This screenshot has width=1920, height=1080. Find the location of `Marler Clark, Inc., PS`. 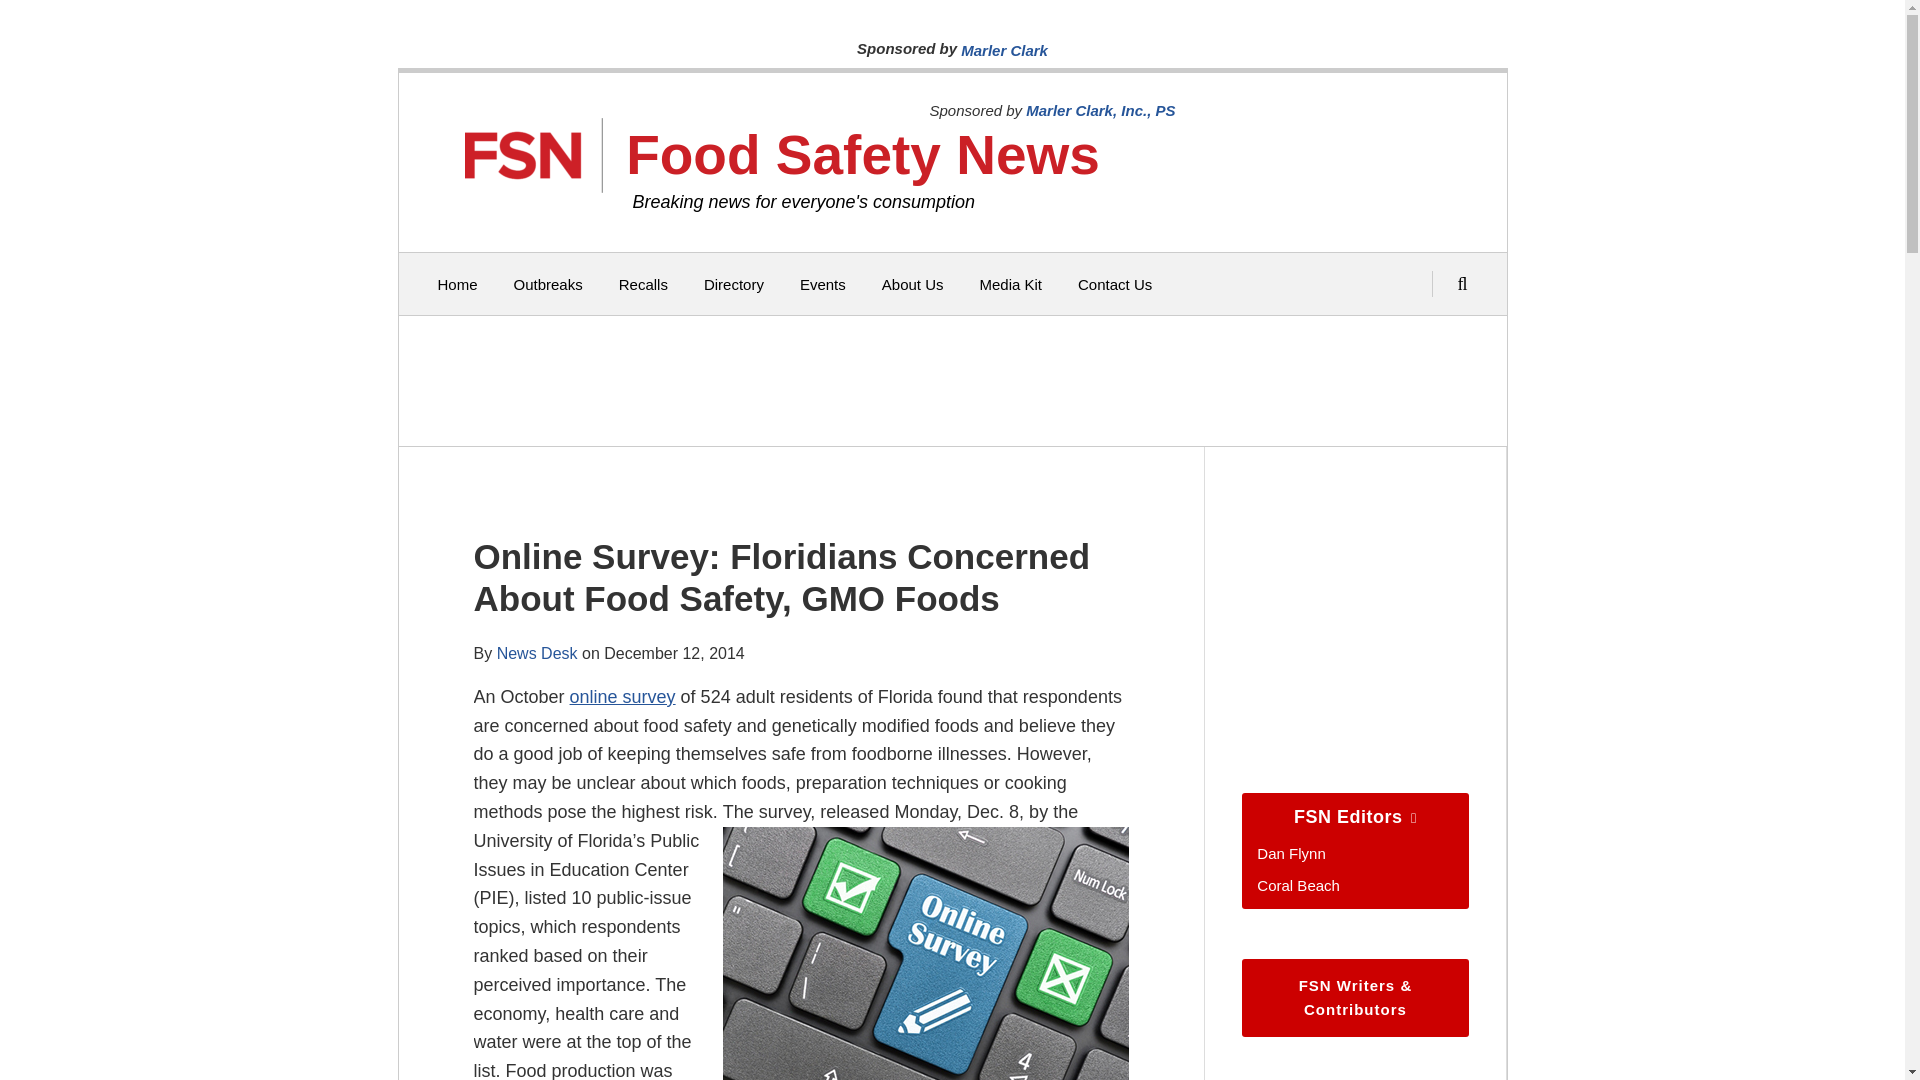

Marler Clark, Inc., PS is located at coordinates (1100, 110).